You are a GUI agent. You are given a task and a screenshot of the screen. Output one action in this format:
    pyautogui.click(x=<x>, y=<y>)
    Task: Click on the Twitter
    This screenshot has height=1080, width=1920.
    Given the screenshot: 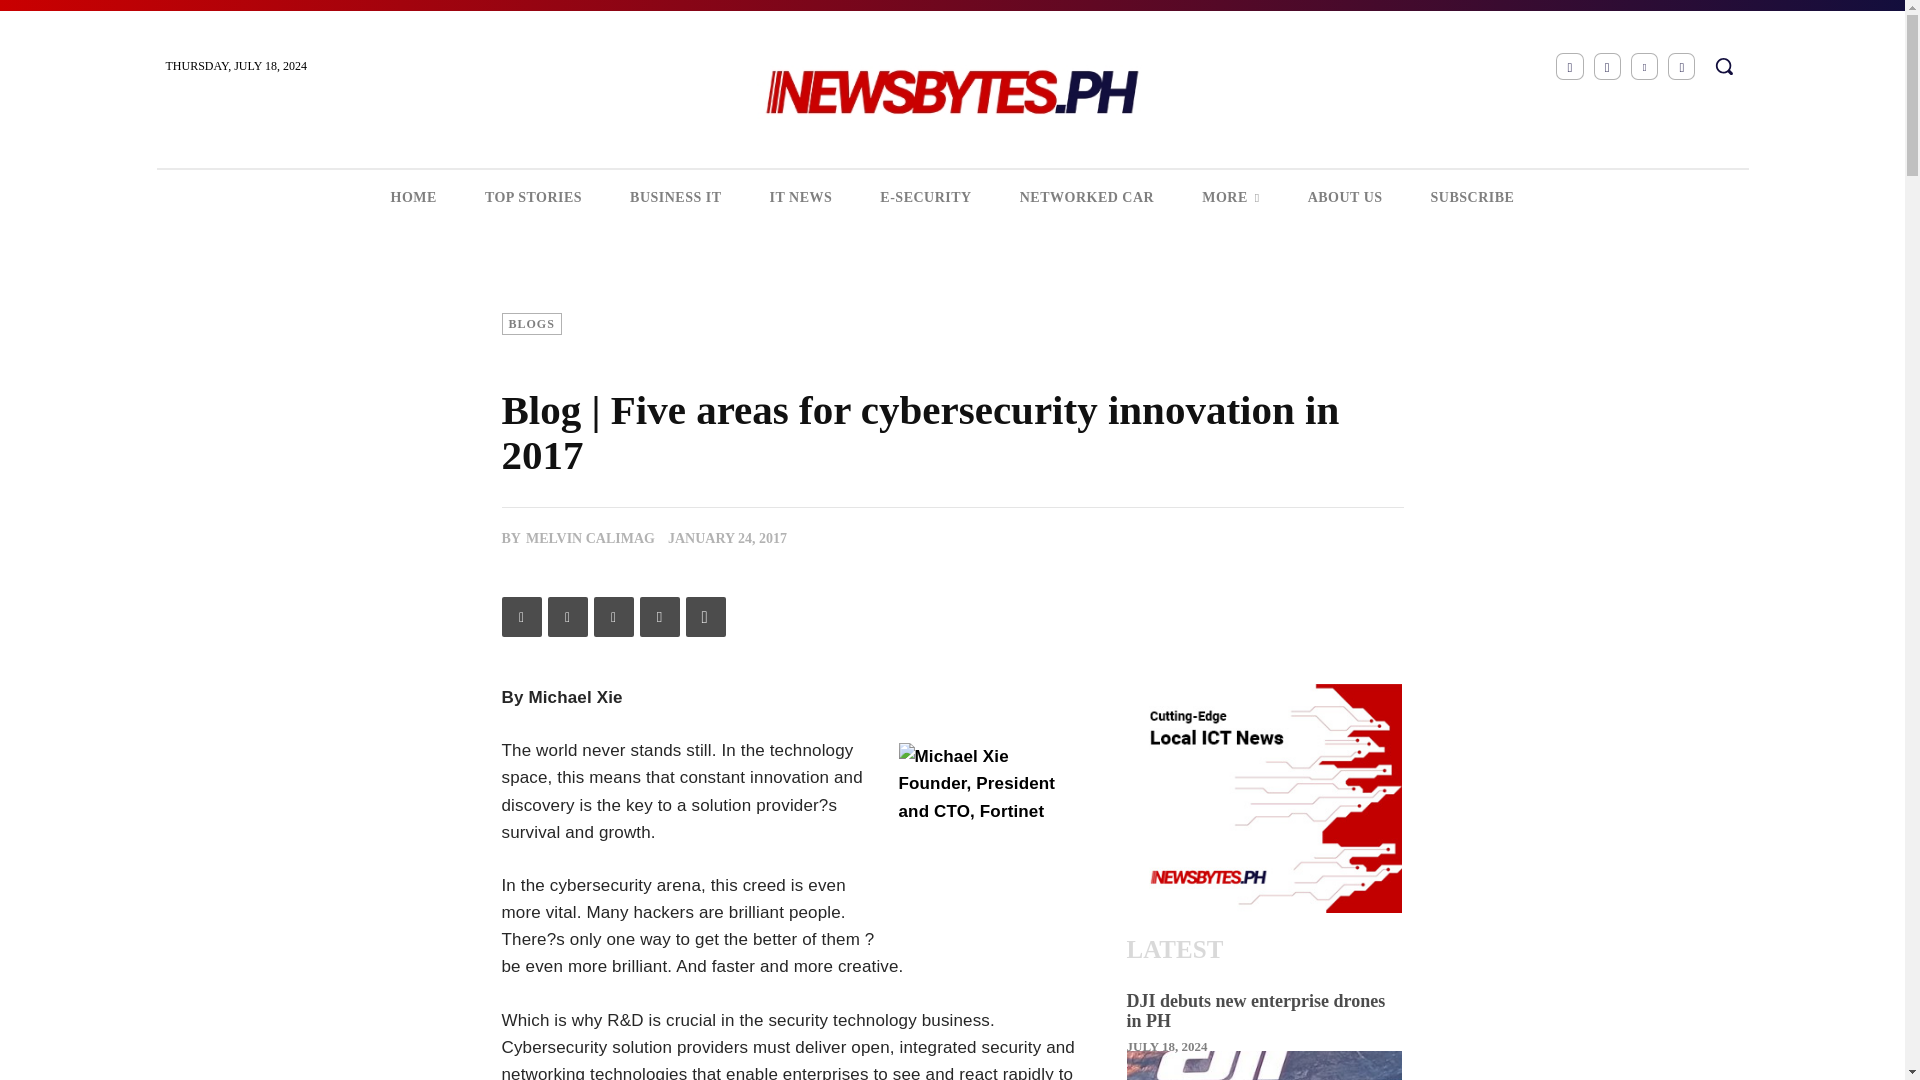 What is the action you would take?
    pyautogui.click(x=567, y=617)
    